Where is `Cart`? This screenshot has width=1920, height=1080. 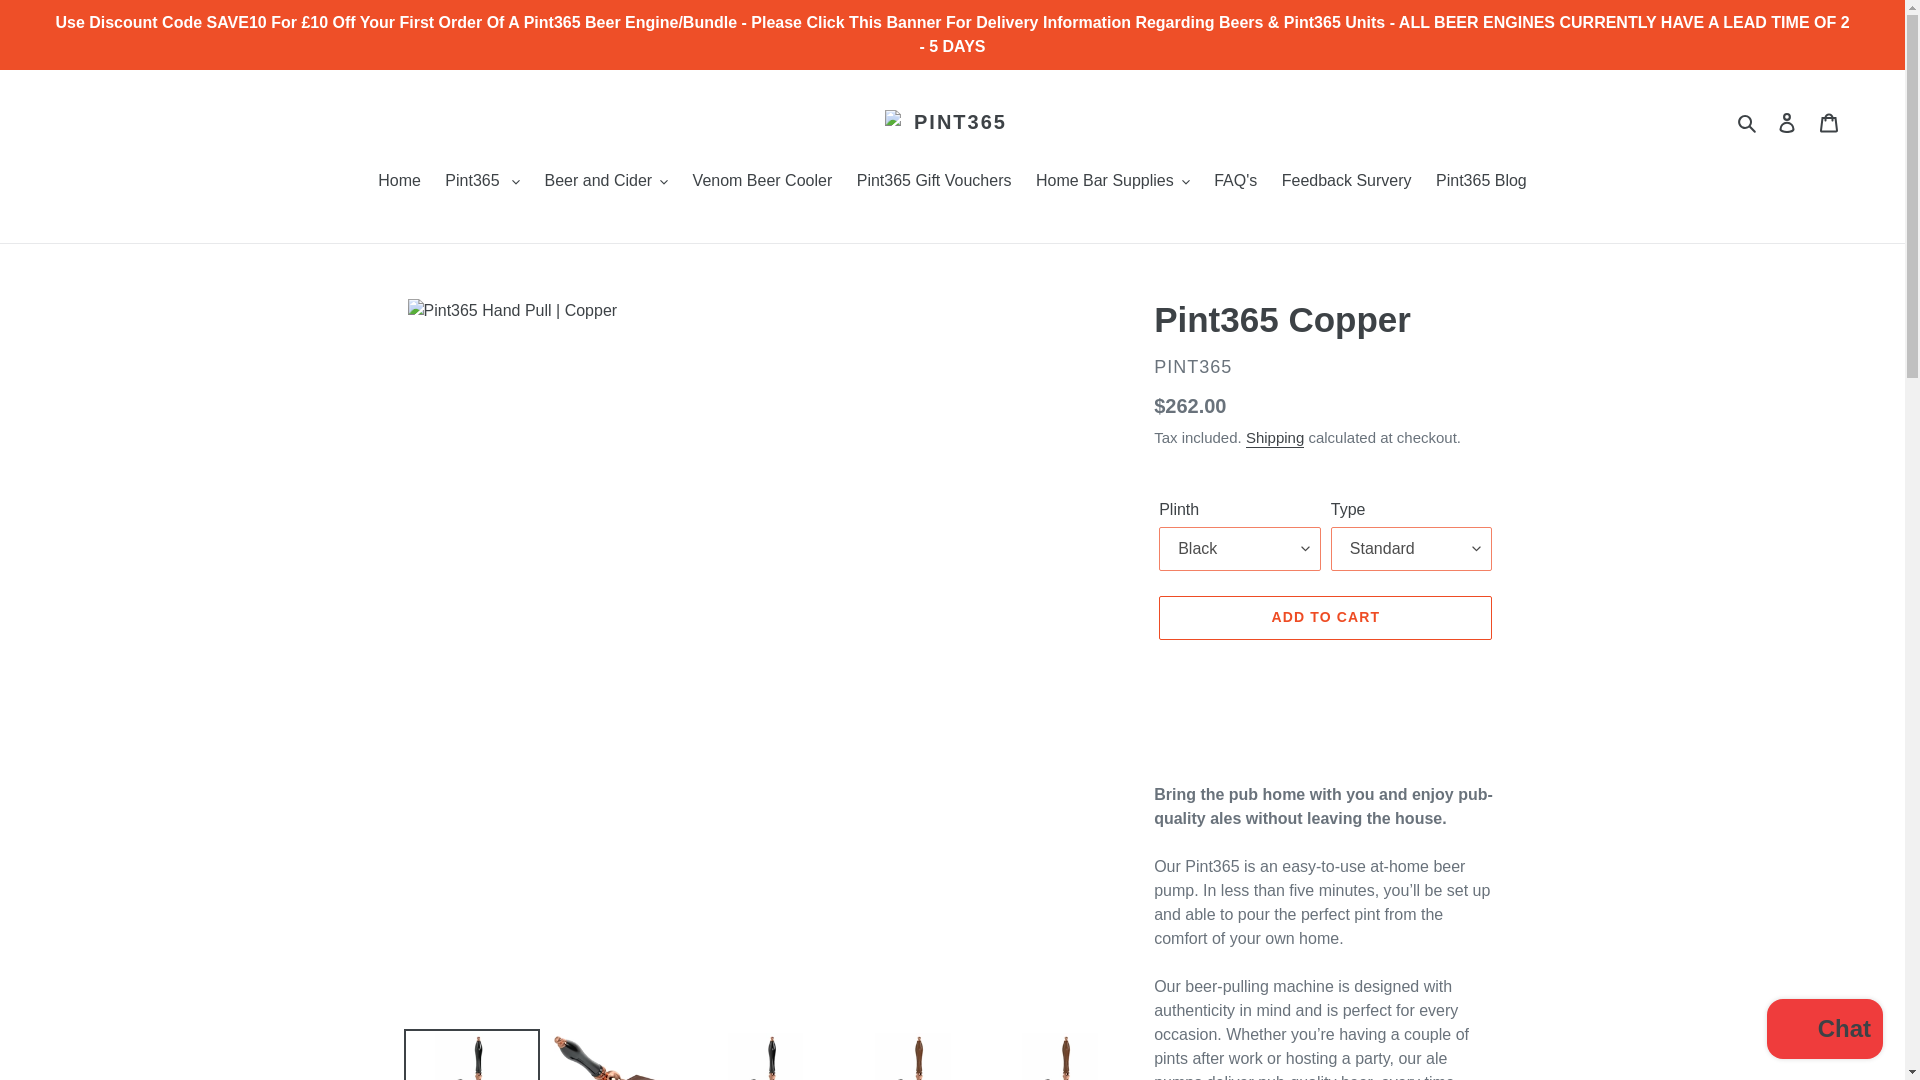
Cart is located at coordinates (1829, 122).